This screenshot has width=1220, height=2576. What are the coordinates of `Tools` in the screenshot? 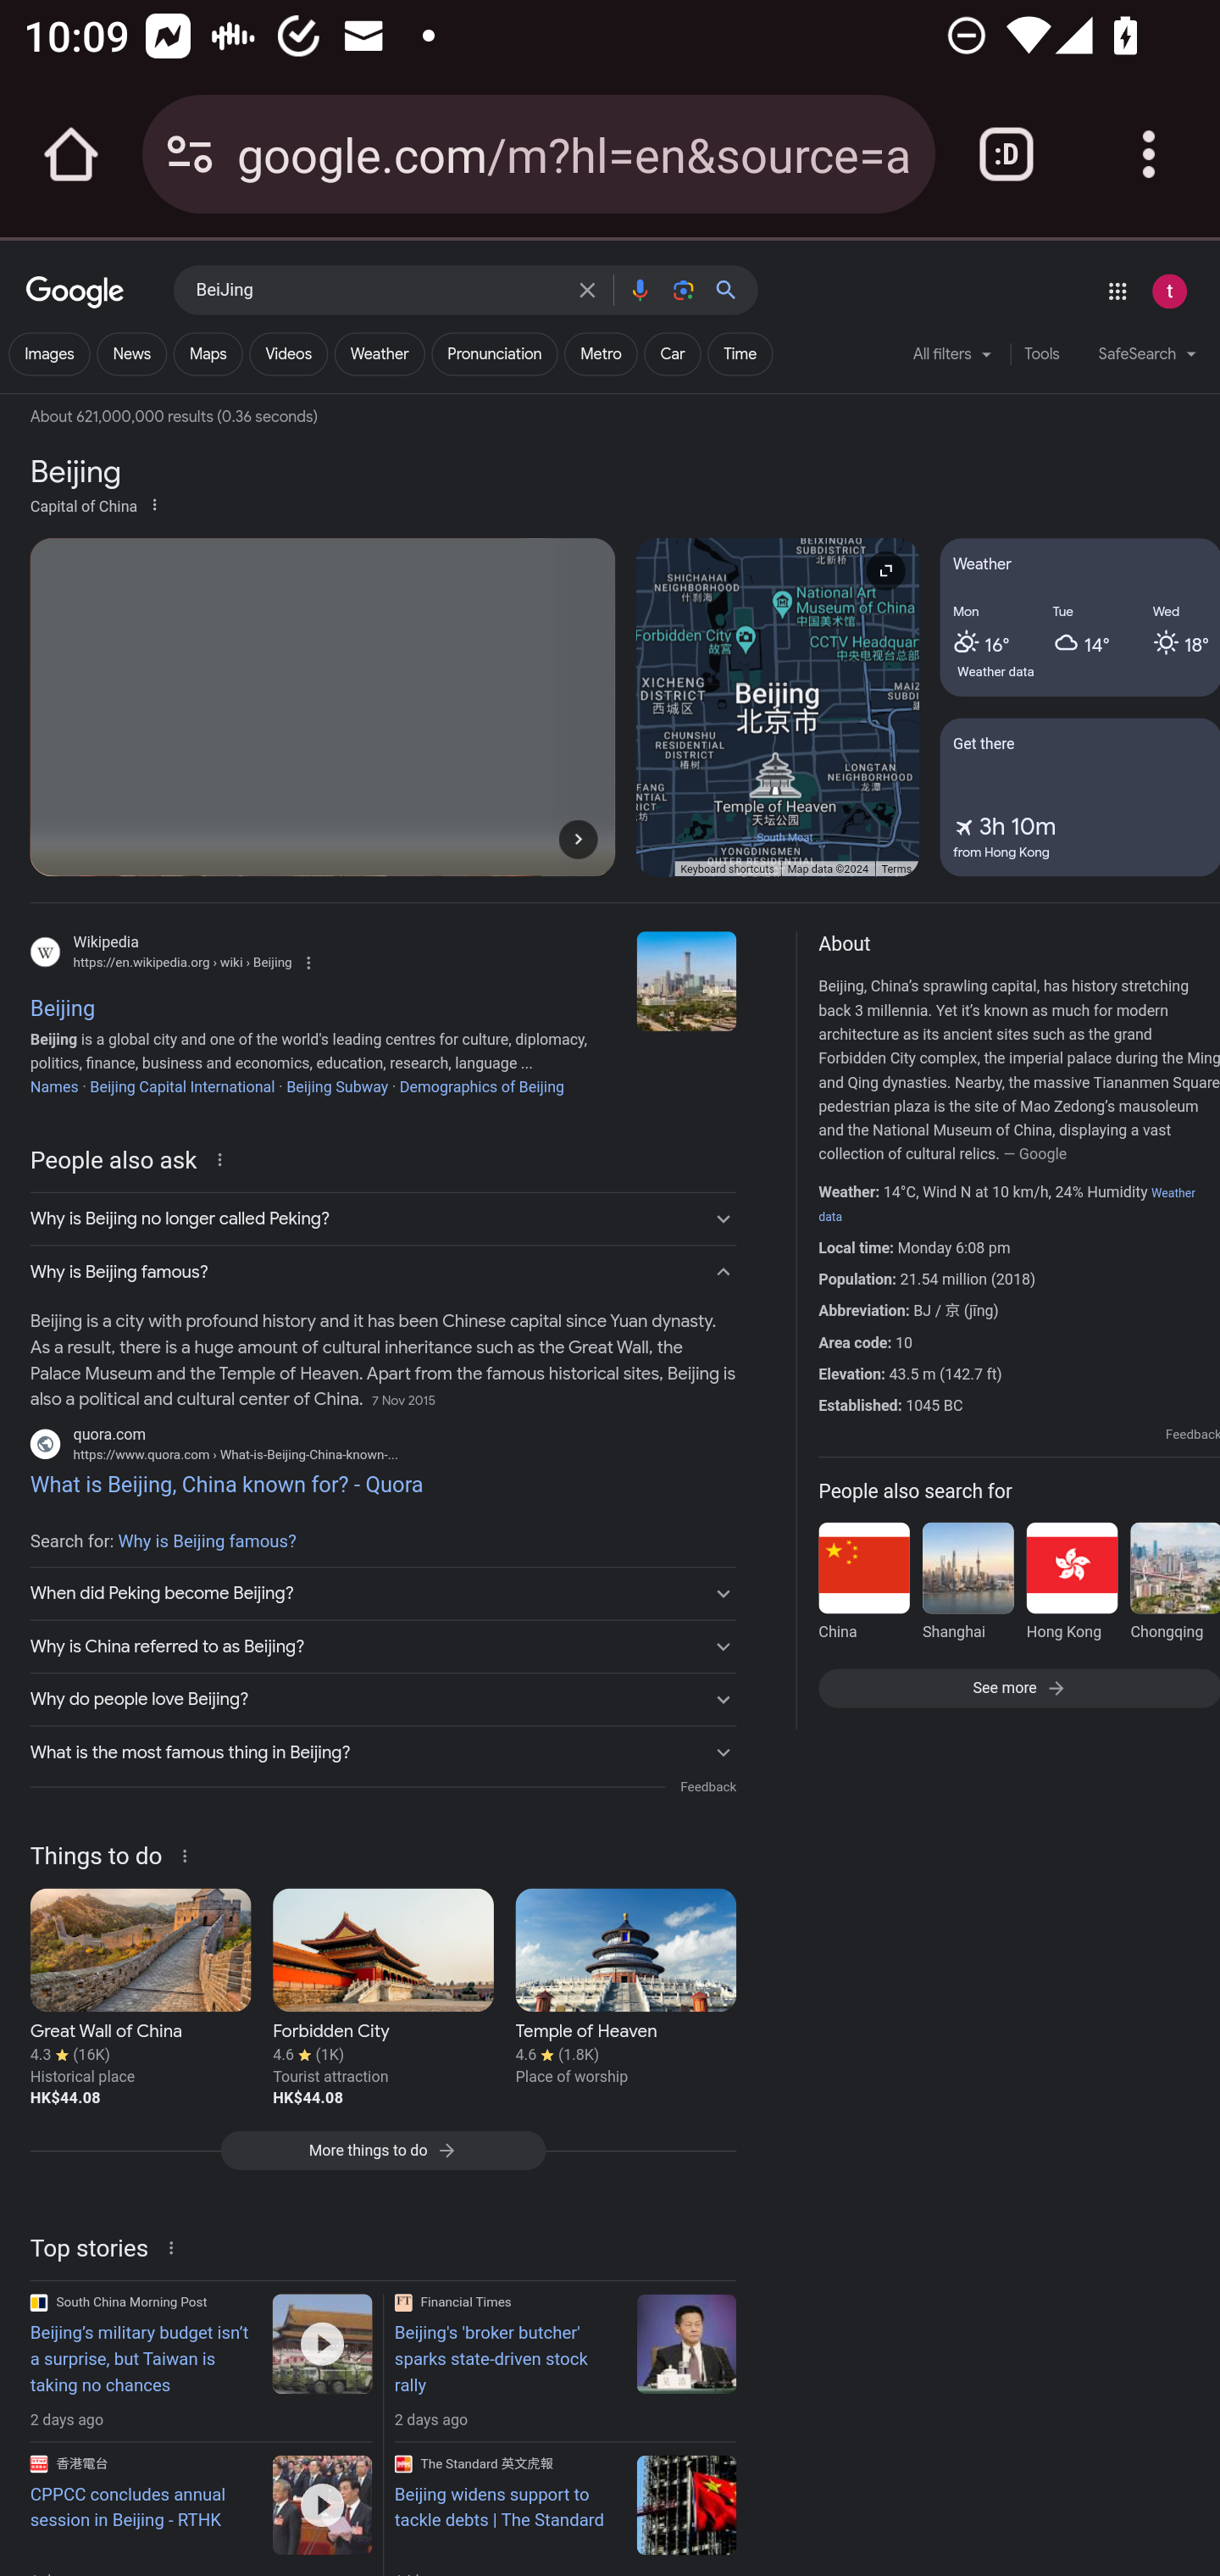 It's located at (1041, 354).